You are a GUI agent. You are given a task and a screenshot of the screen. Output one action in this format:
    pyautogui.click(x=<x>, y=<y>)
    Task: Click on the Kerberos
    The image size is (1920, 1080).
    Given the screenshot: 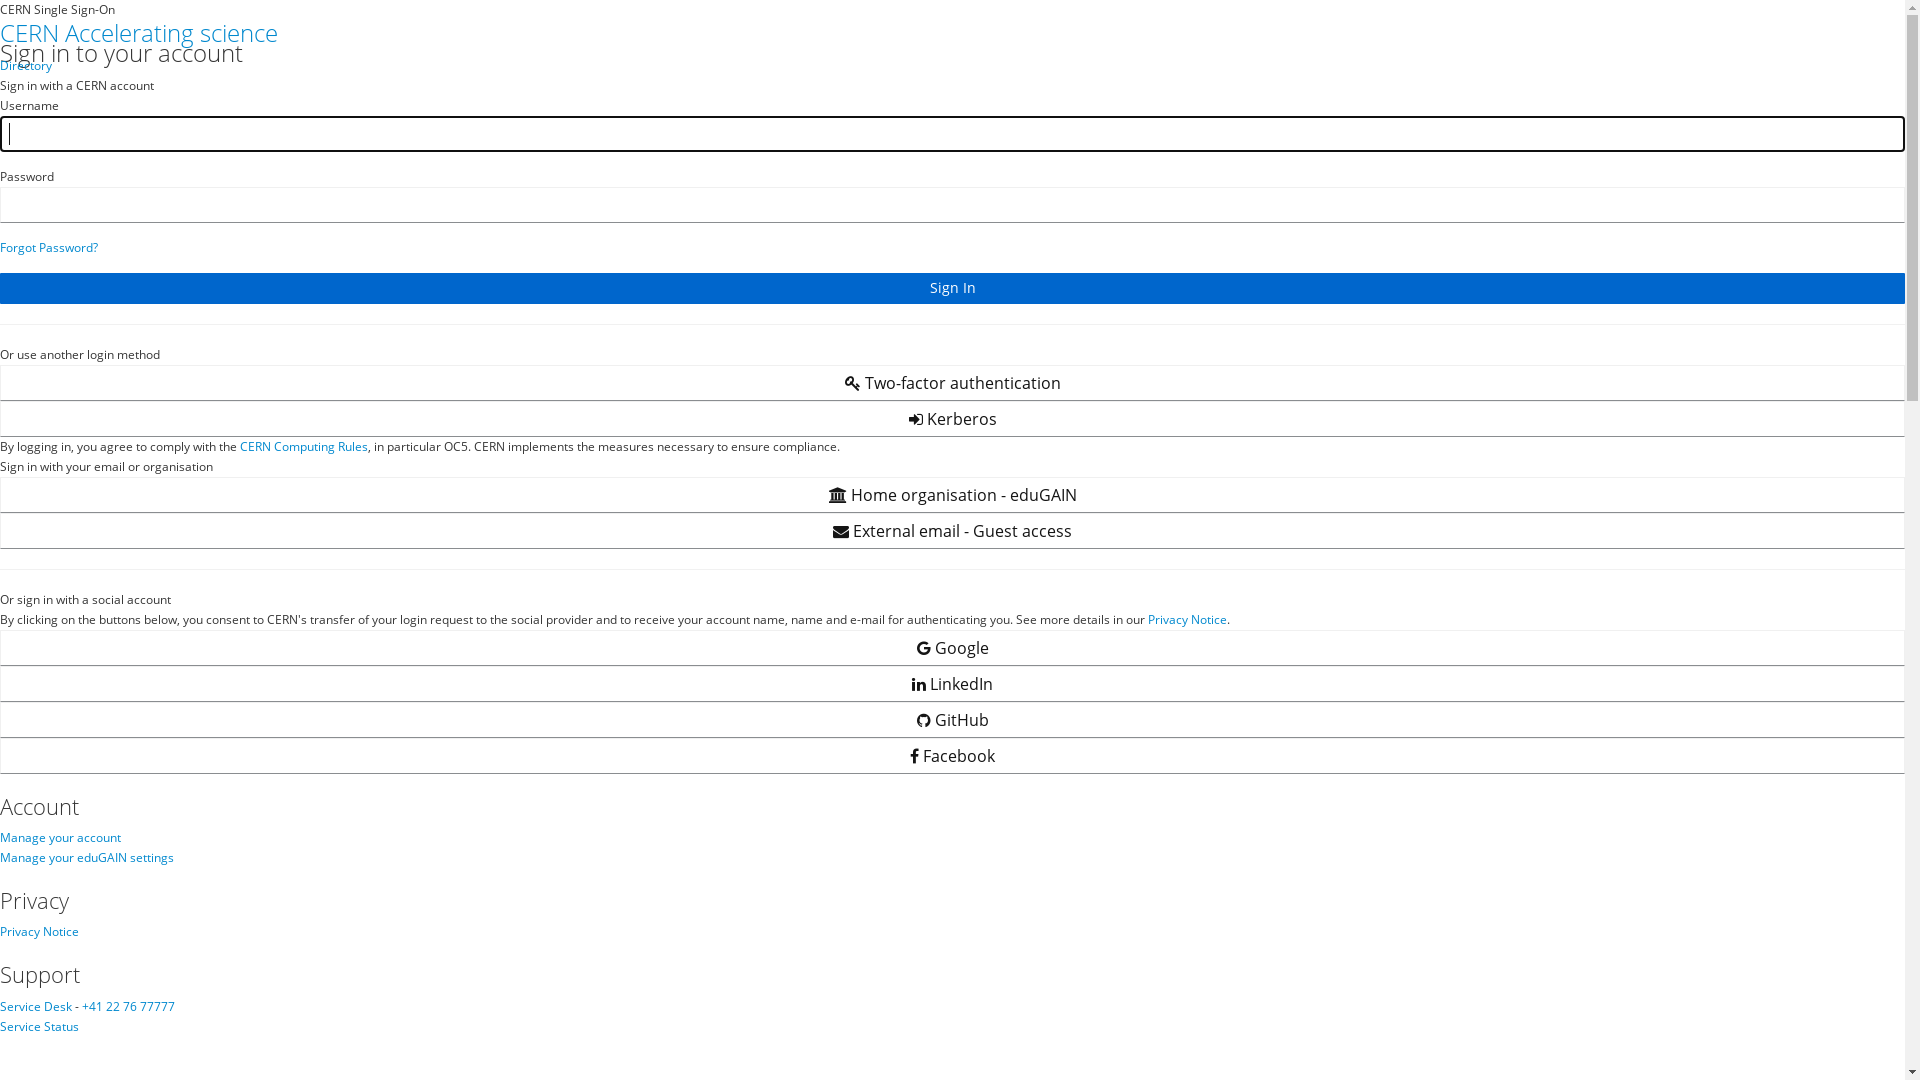 What is the action you would take?
    pyautogui.click(x=952, y=419)
    